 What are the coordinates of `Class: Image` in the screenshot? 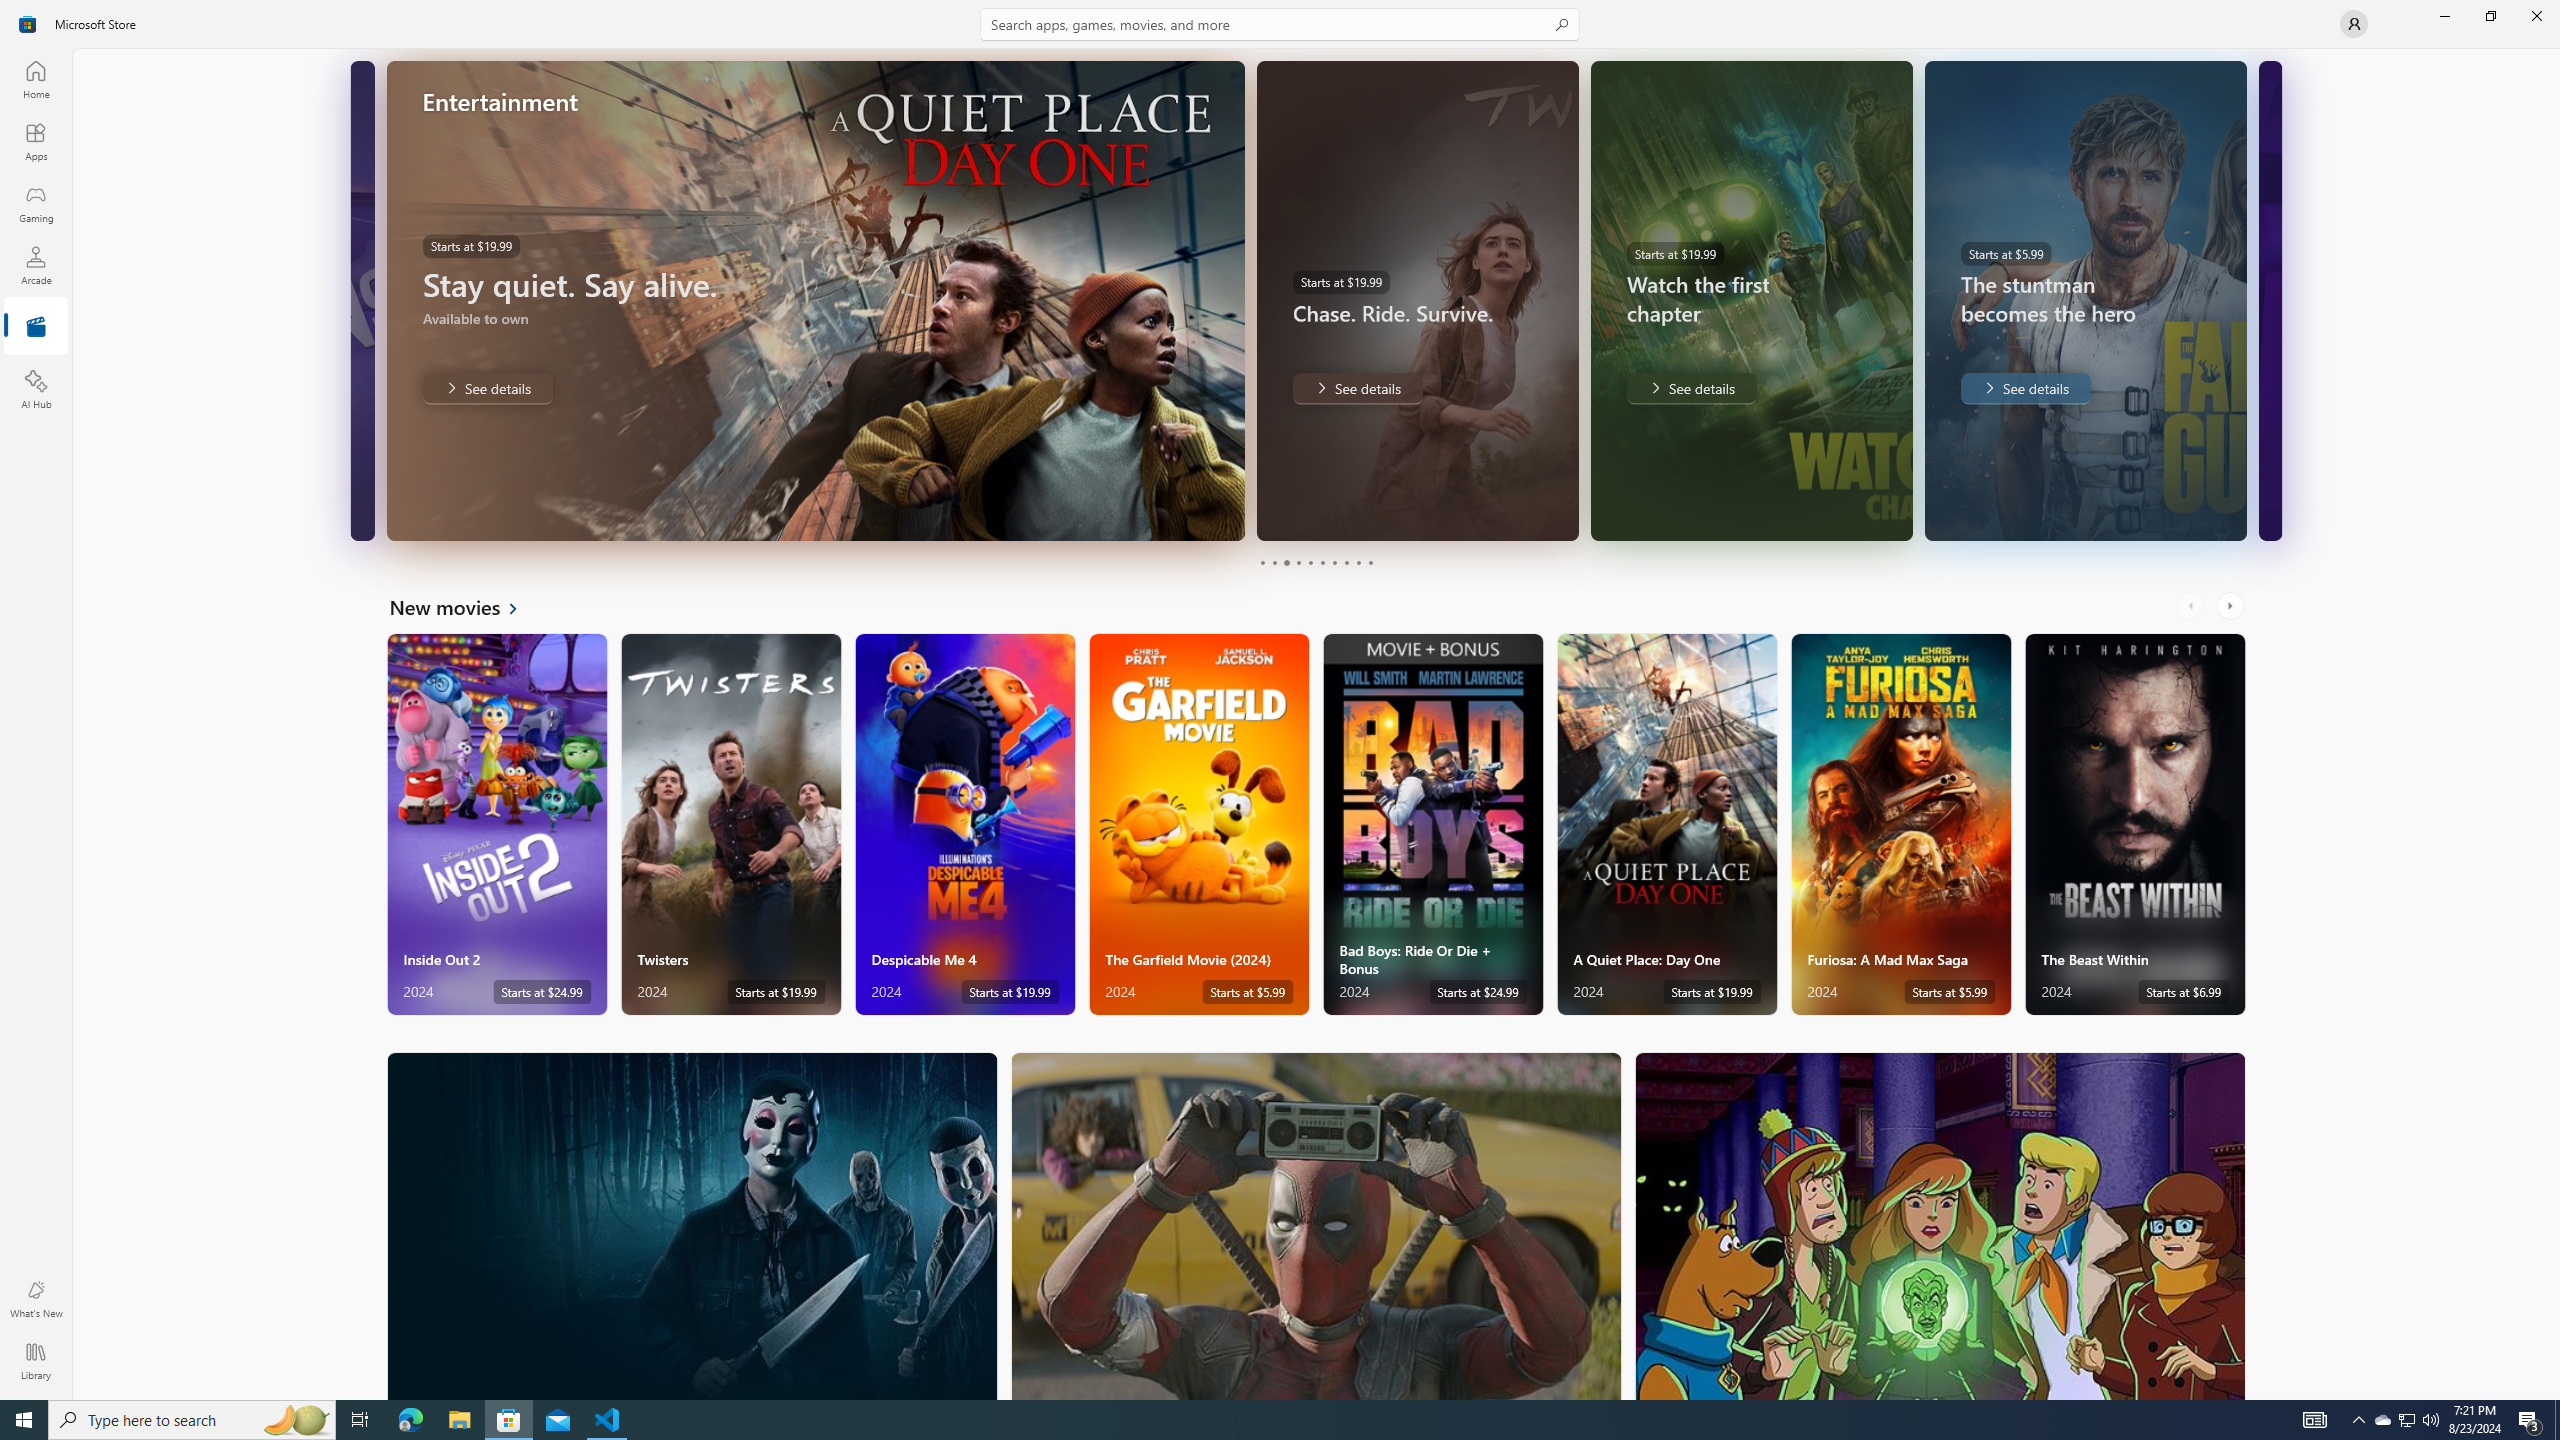 It's located at (28, 24).